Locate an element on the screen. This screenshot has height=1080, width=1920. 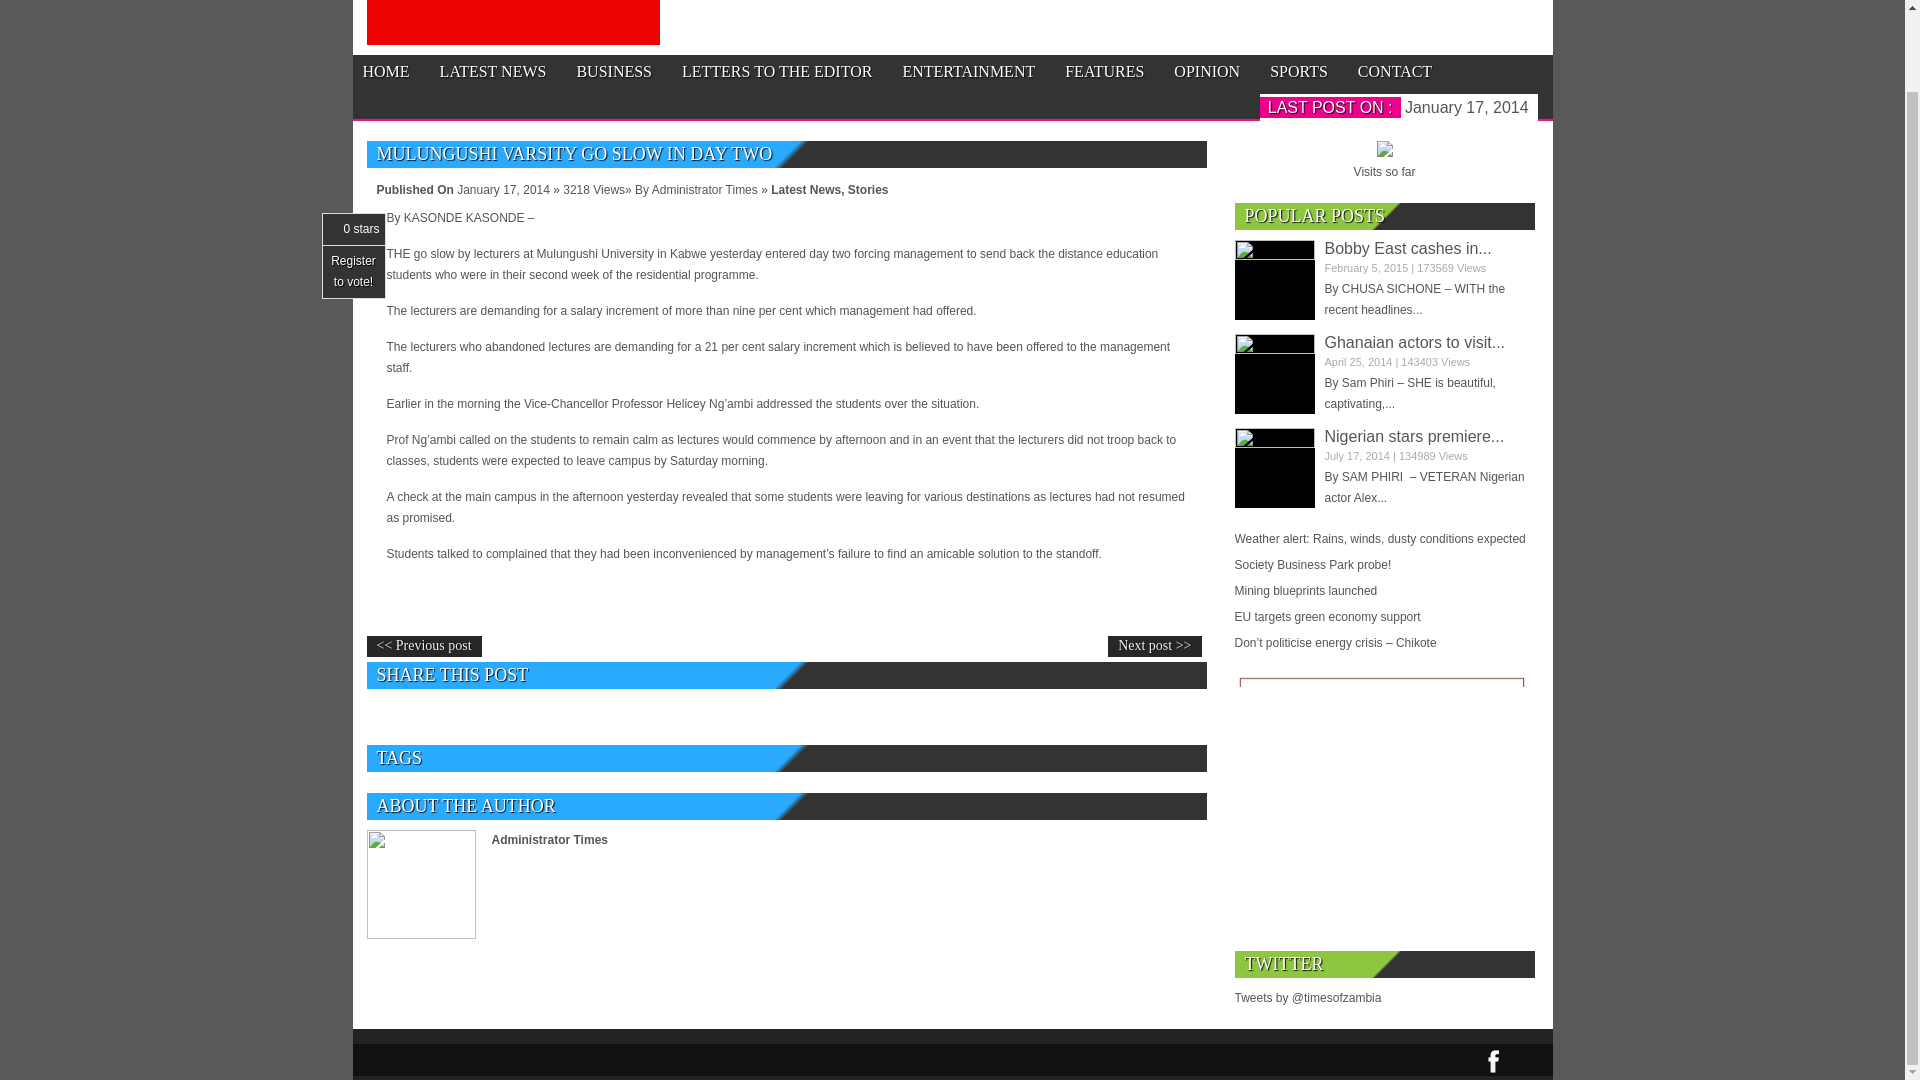
EU targets green economy support is located at coordinates (1384, 616).